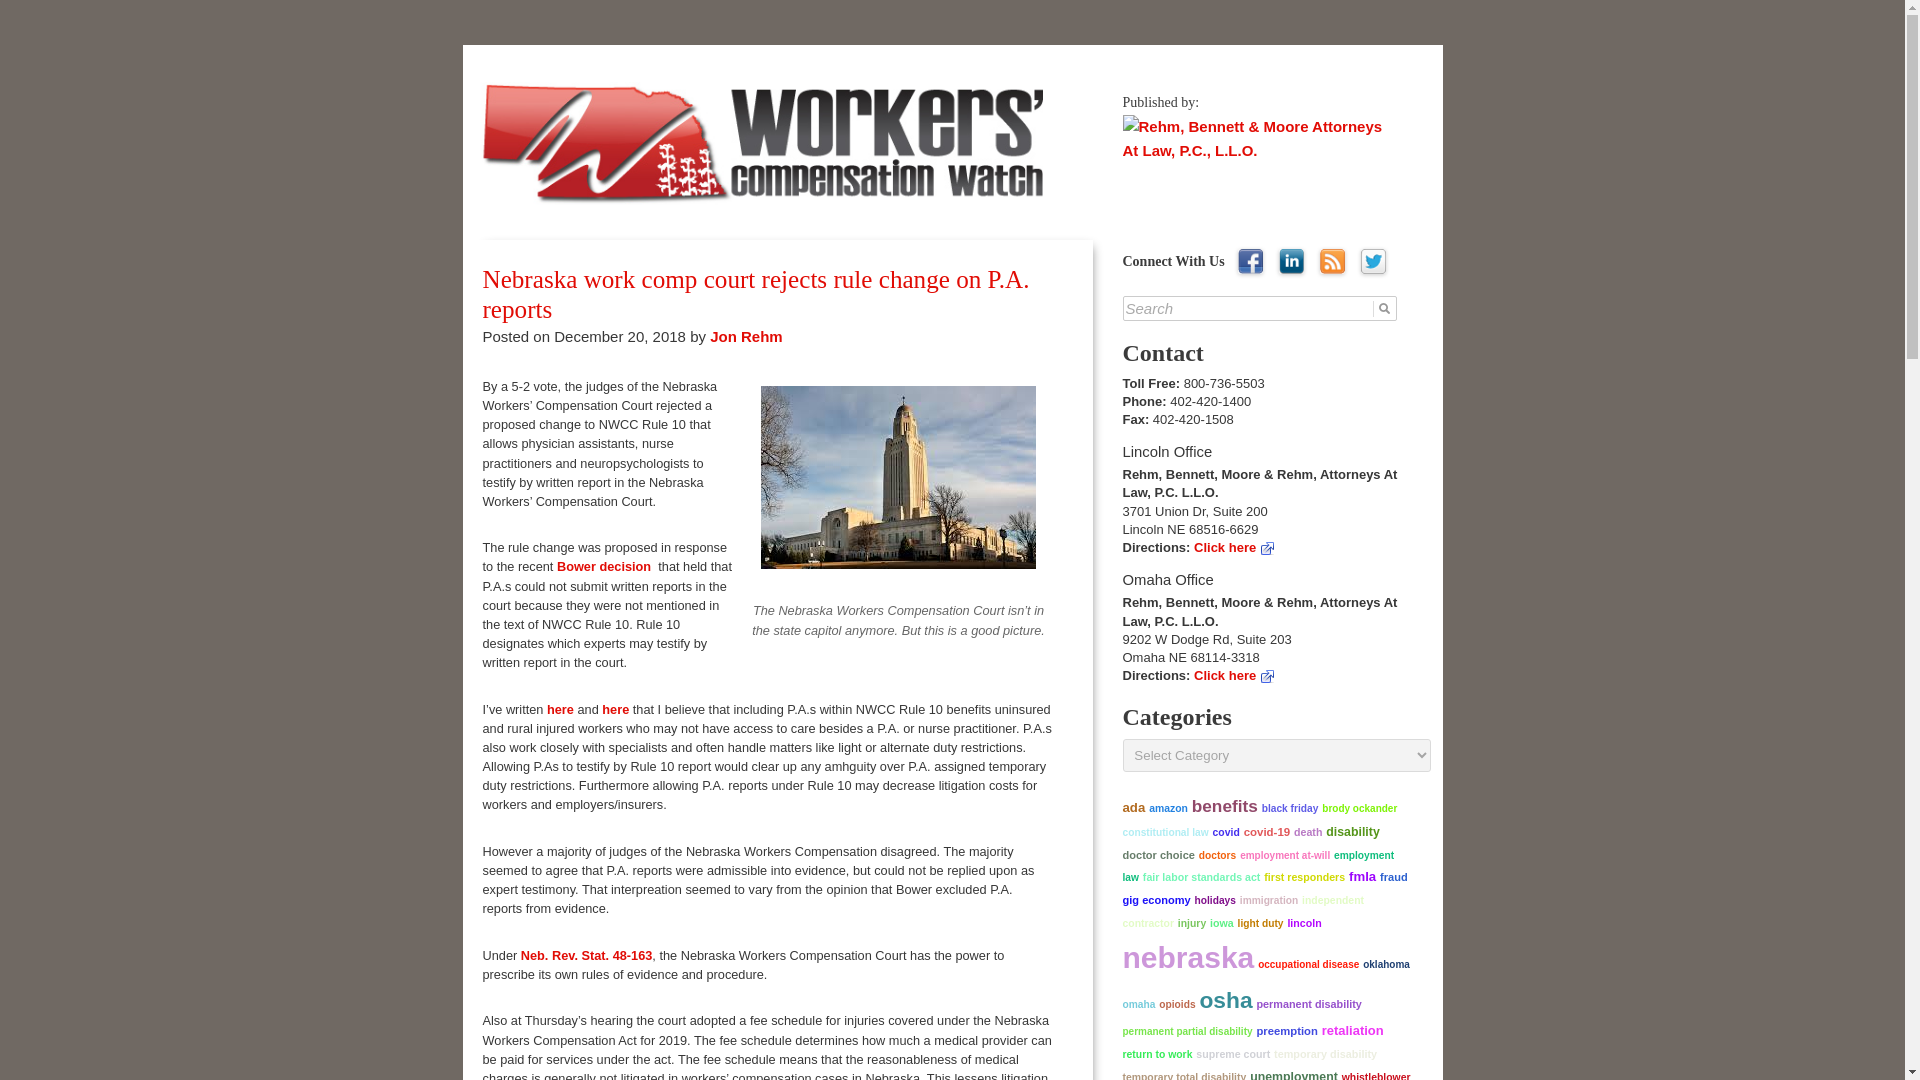 Image resolution: width=1920 pixels, height=1080 pixels. What do you see at coordinates (690, 82) in the screenshot?
I see `Workers' Compensation Watch` at bounding box center [690, 82].